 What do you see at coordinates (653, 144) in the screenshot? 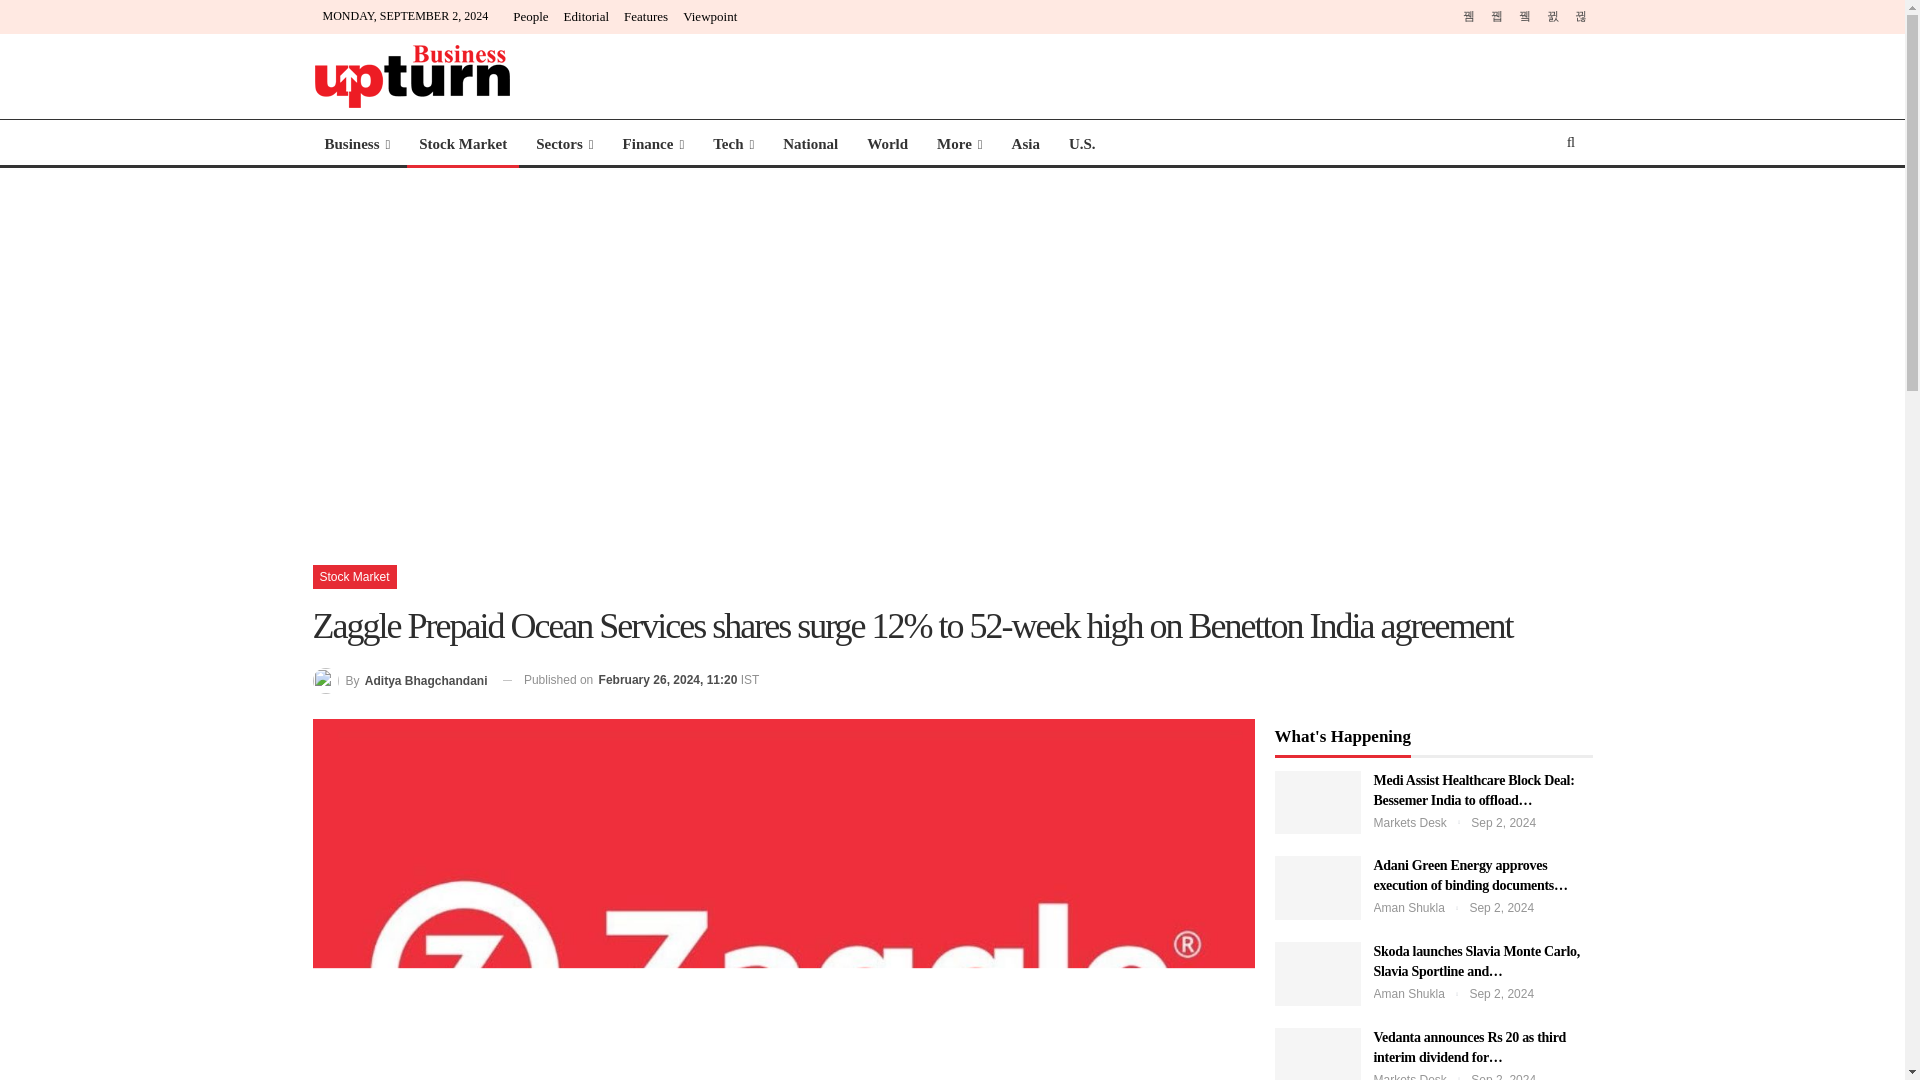
I see `Finance` at bounding box center [653, 144].